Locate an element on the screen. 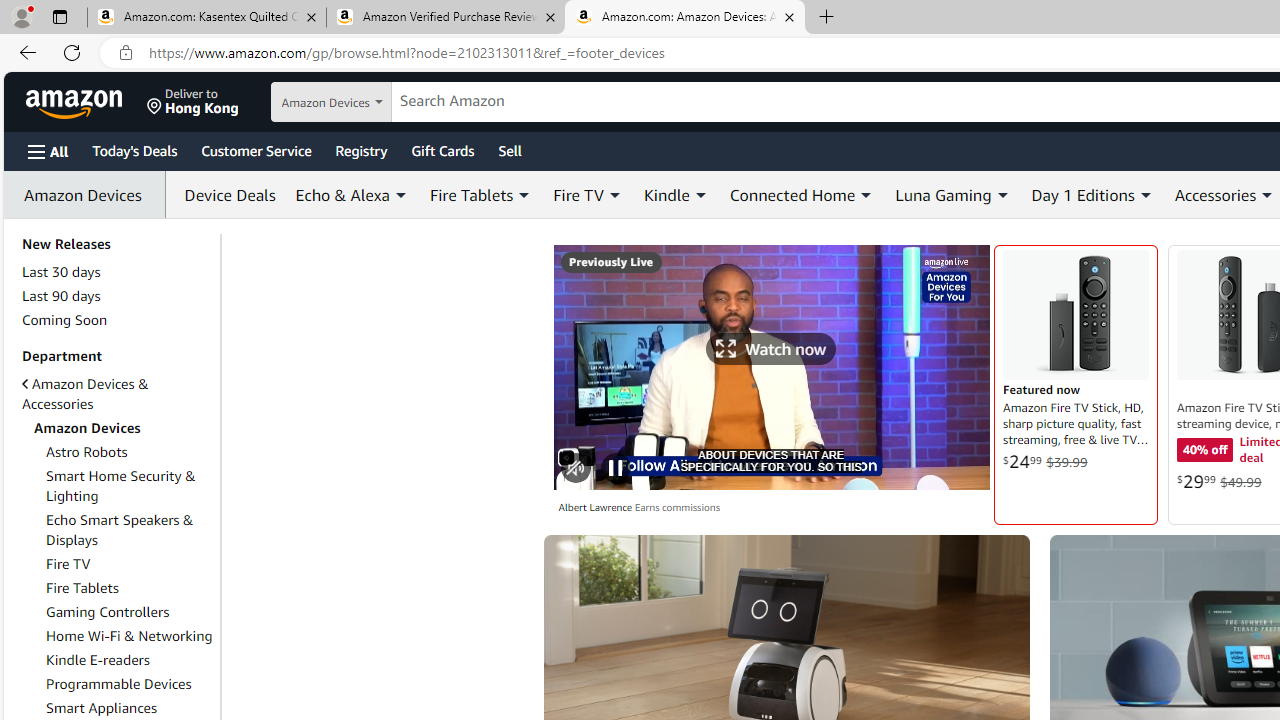  Expand Connected Home is located at coordinates (866, 195).